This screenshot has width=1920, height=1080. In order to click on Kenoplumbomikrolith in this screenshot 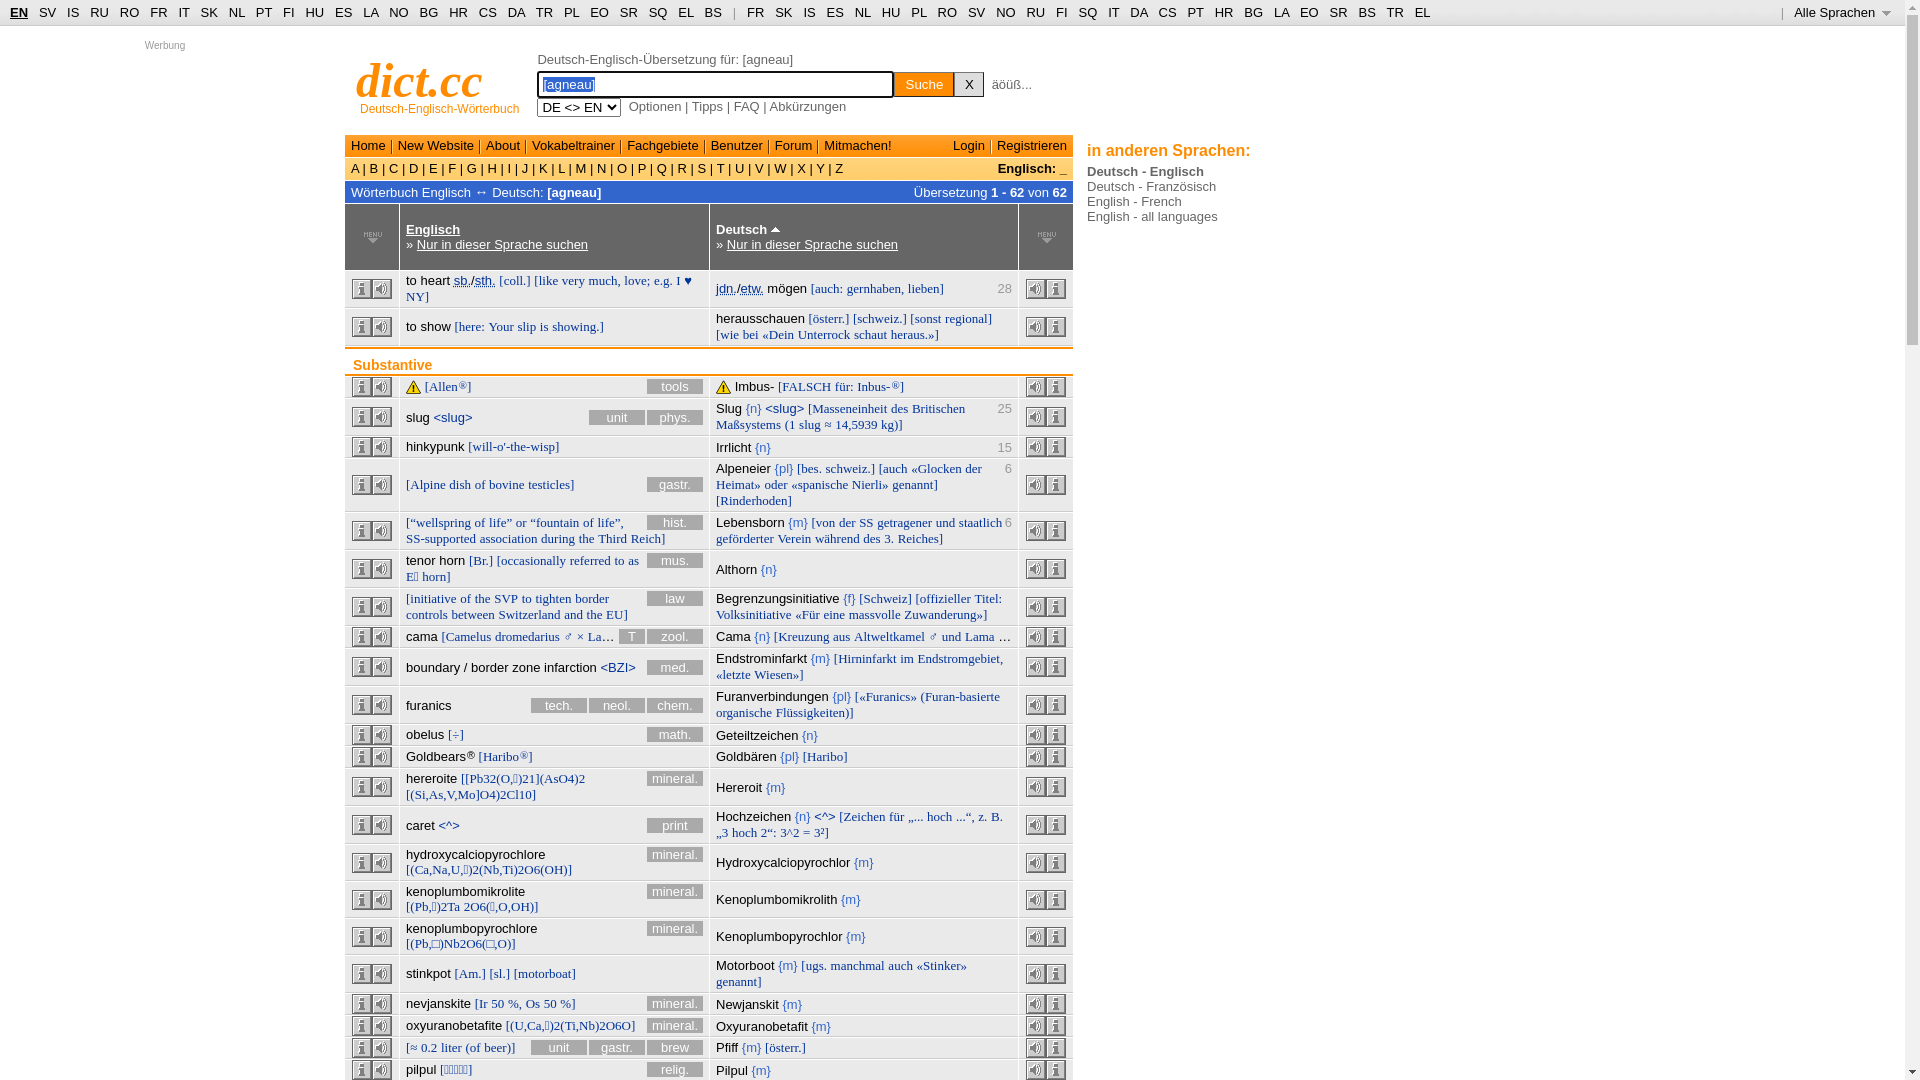, I will do `click(776, 900)`.